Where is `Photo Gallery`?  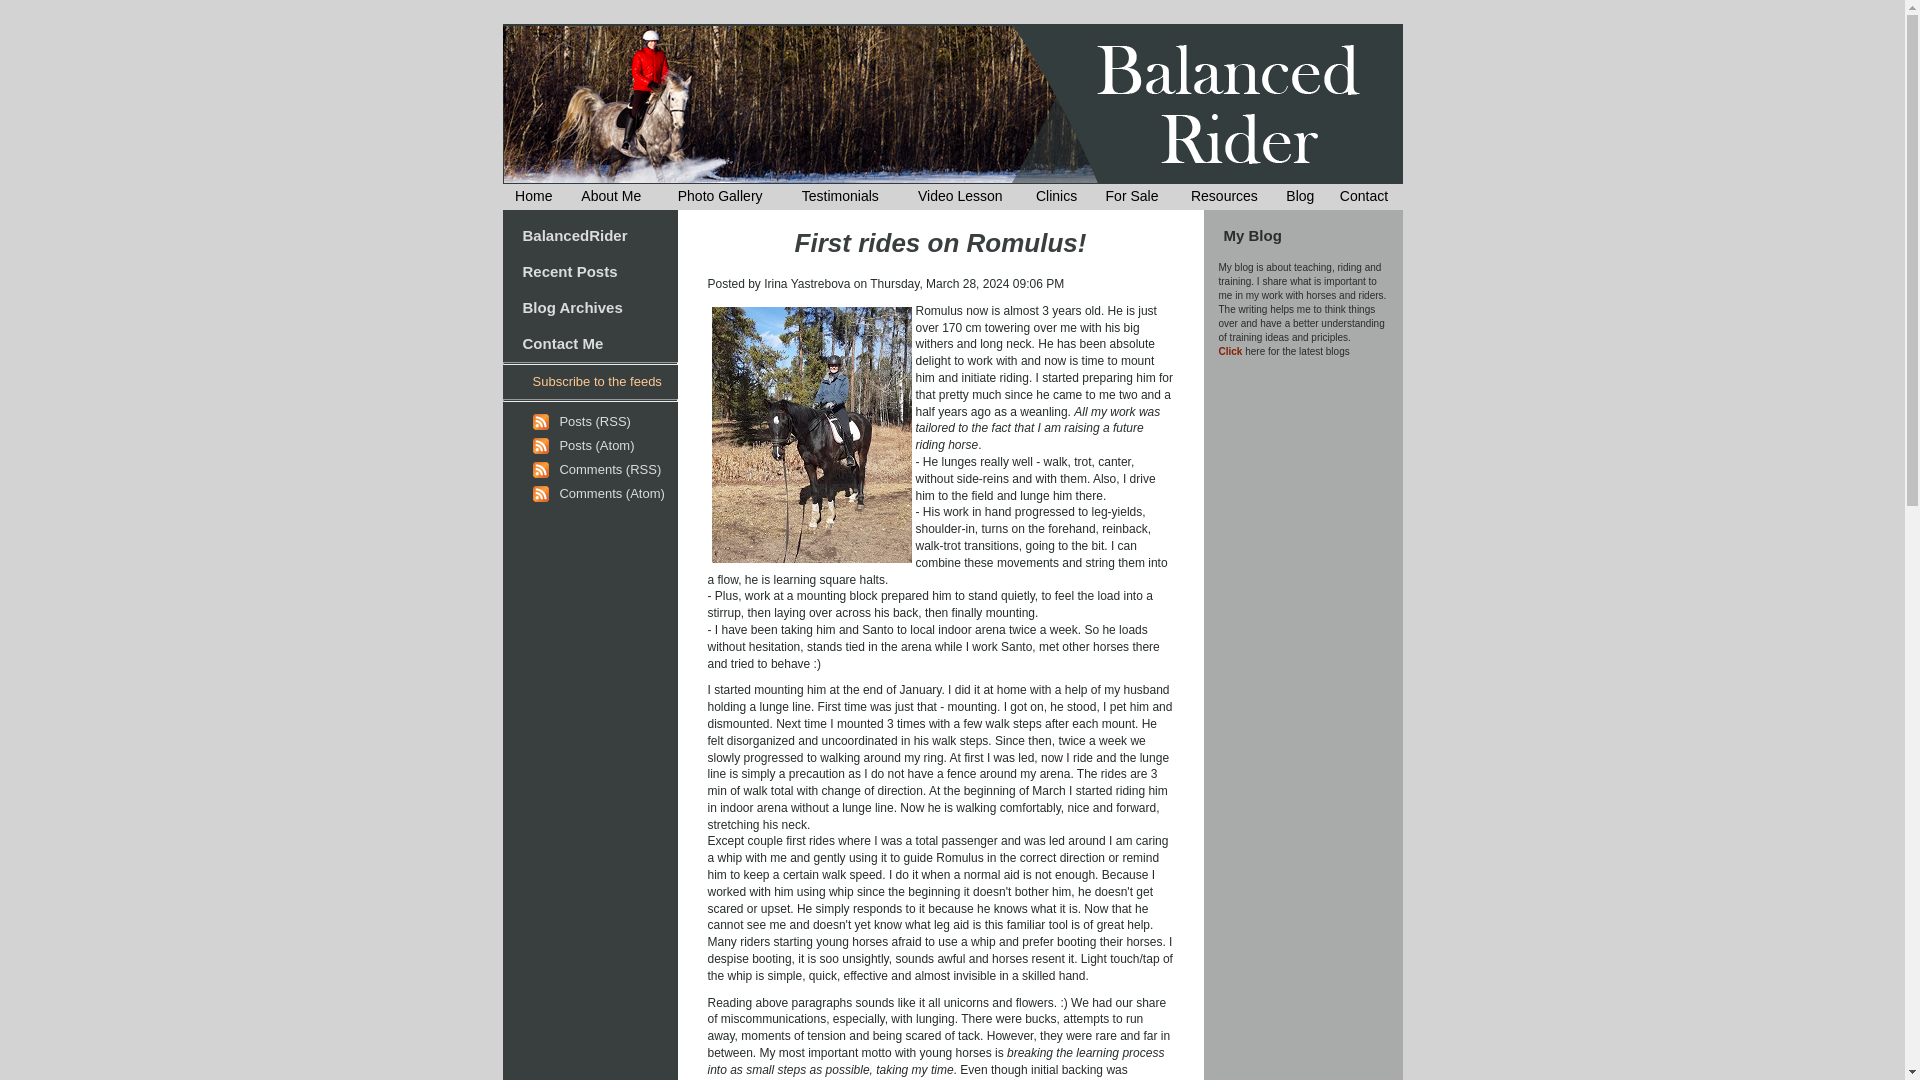 Photo Gallery is located at coordinates (720, 196).